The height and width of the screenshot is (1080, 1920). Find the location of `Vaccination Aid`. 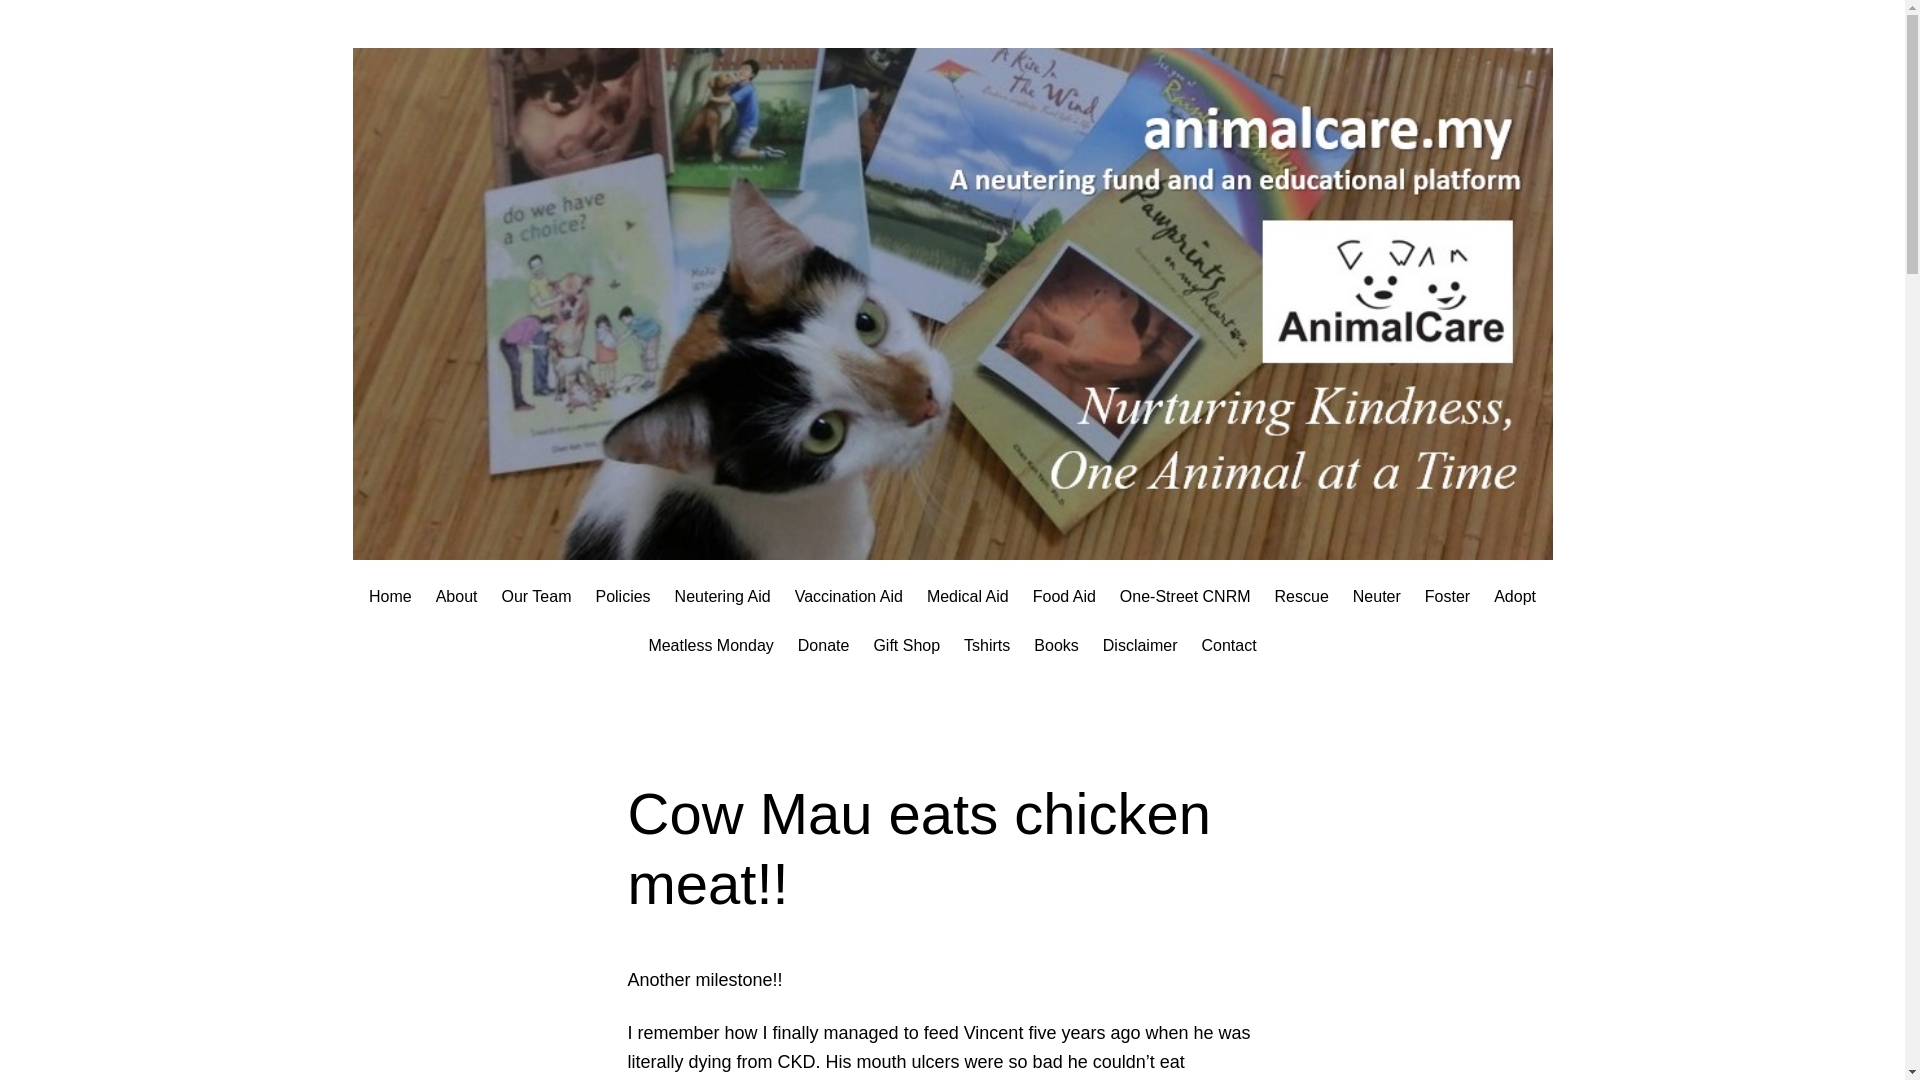

Vaccination Aid is located at coordinates (848, 597).